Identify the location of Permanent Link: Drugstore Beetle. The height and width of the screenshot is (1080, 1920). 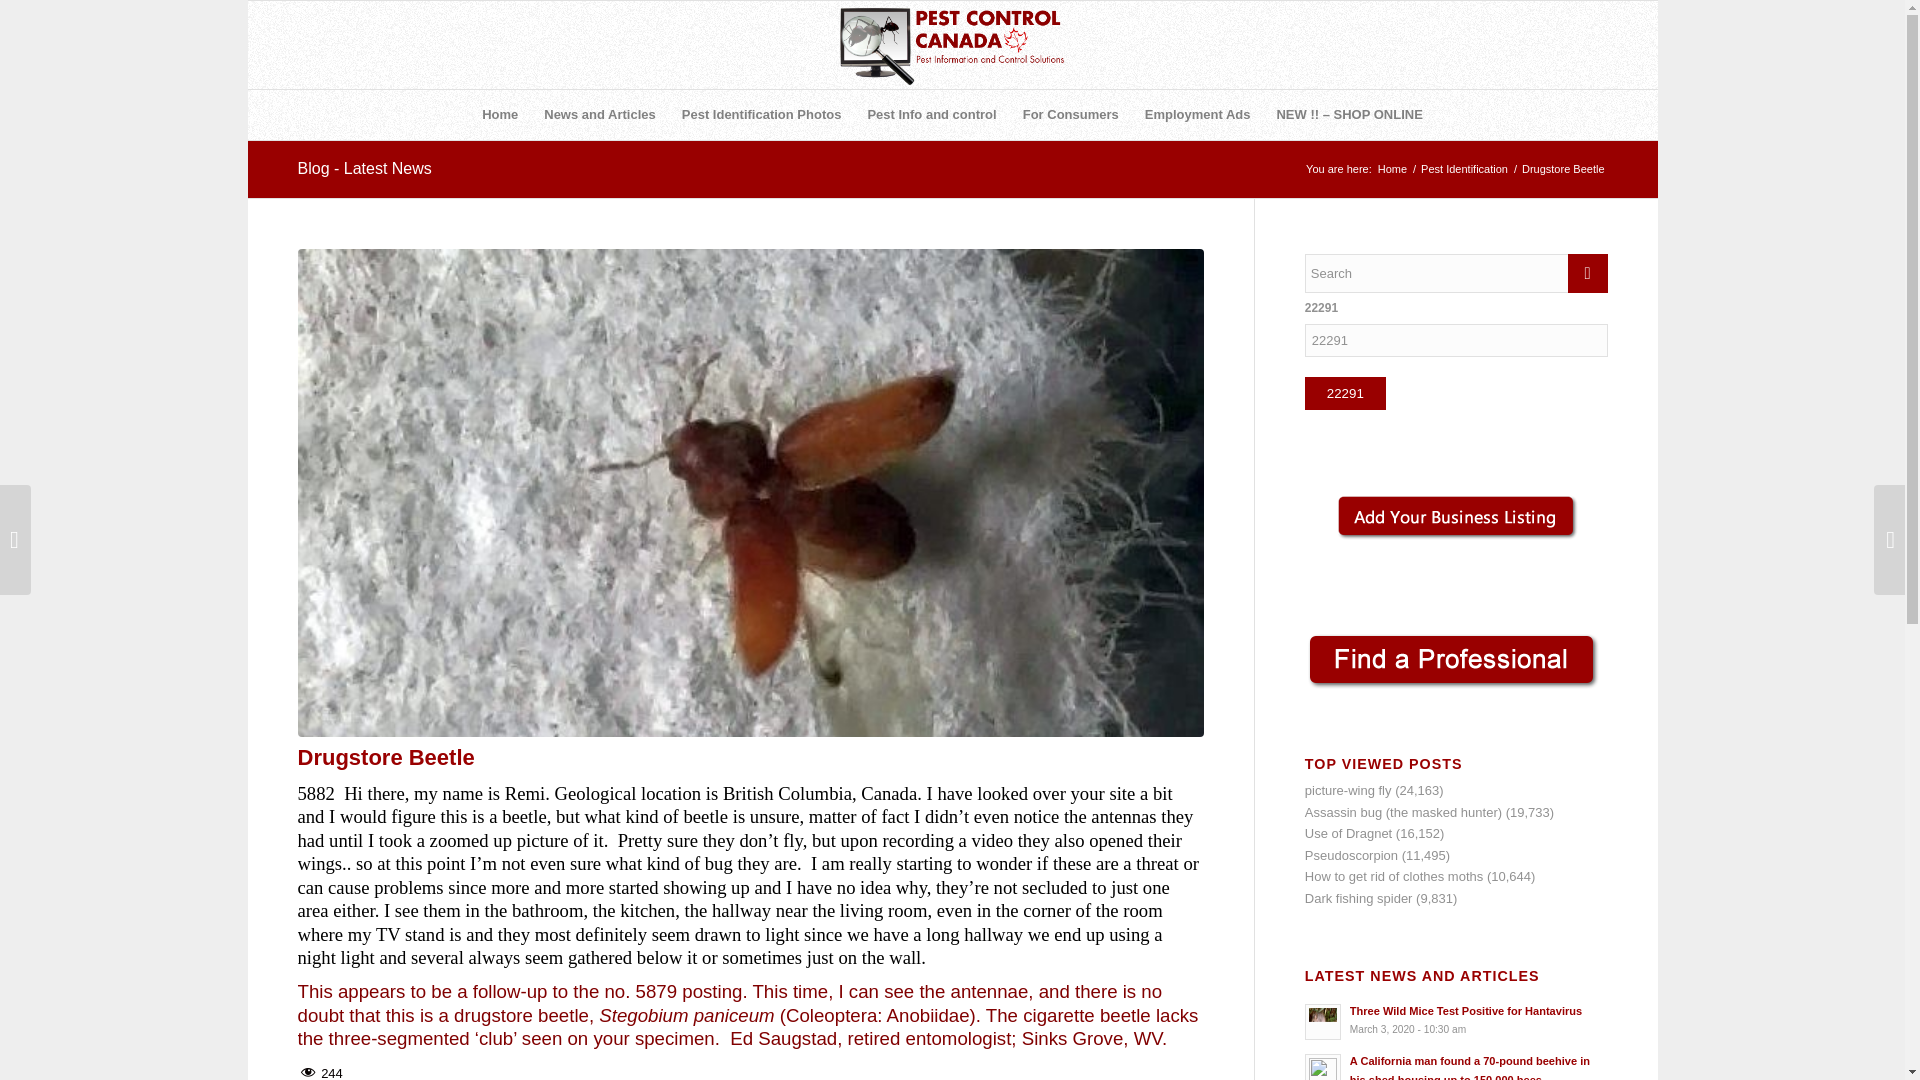
(386, 758).